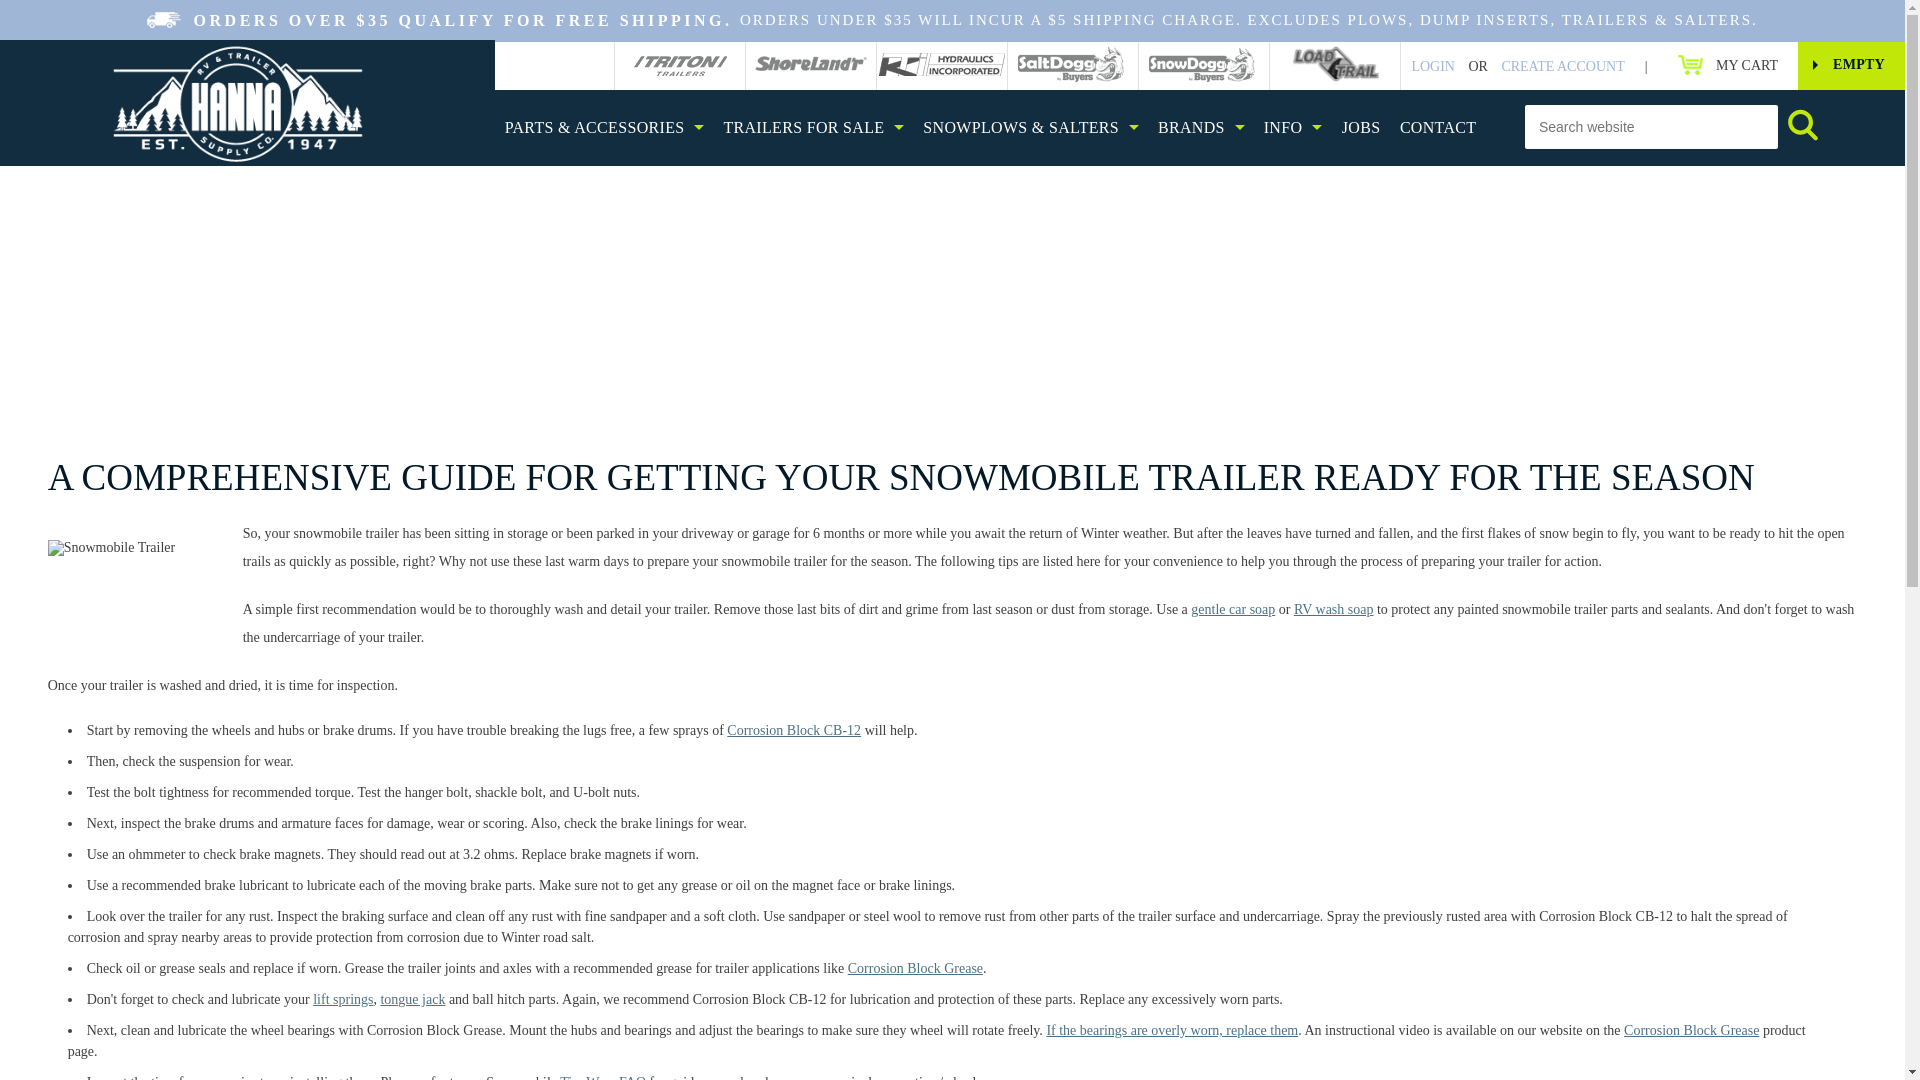  I want to click on shorelander trailer parts, so click(810, 66).